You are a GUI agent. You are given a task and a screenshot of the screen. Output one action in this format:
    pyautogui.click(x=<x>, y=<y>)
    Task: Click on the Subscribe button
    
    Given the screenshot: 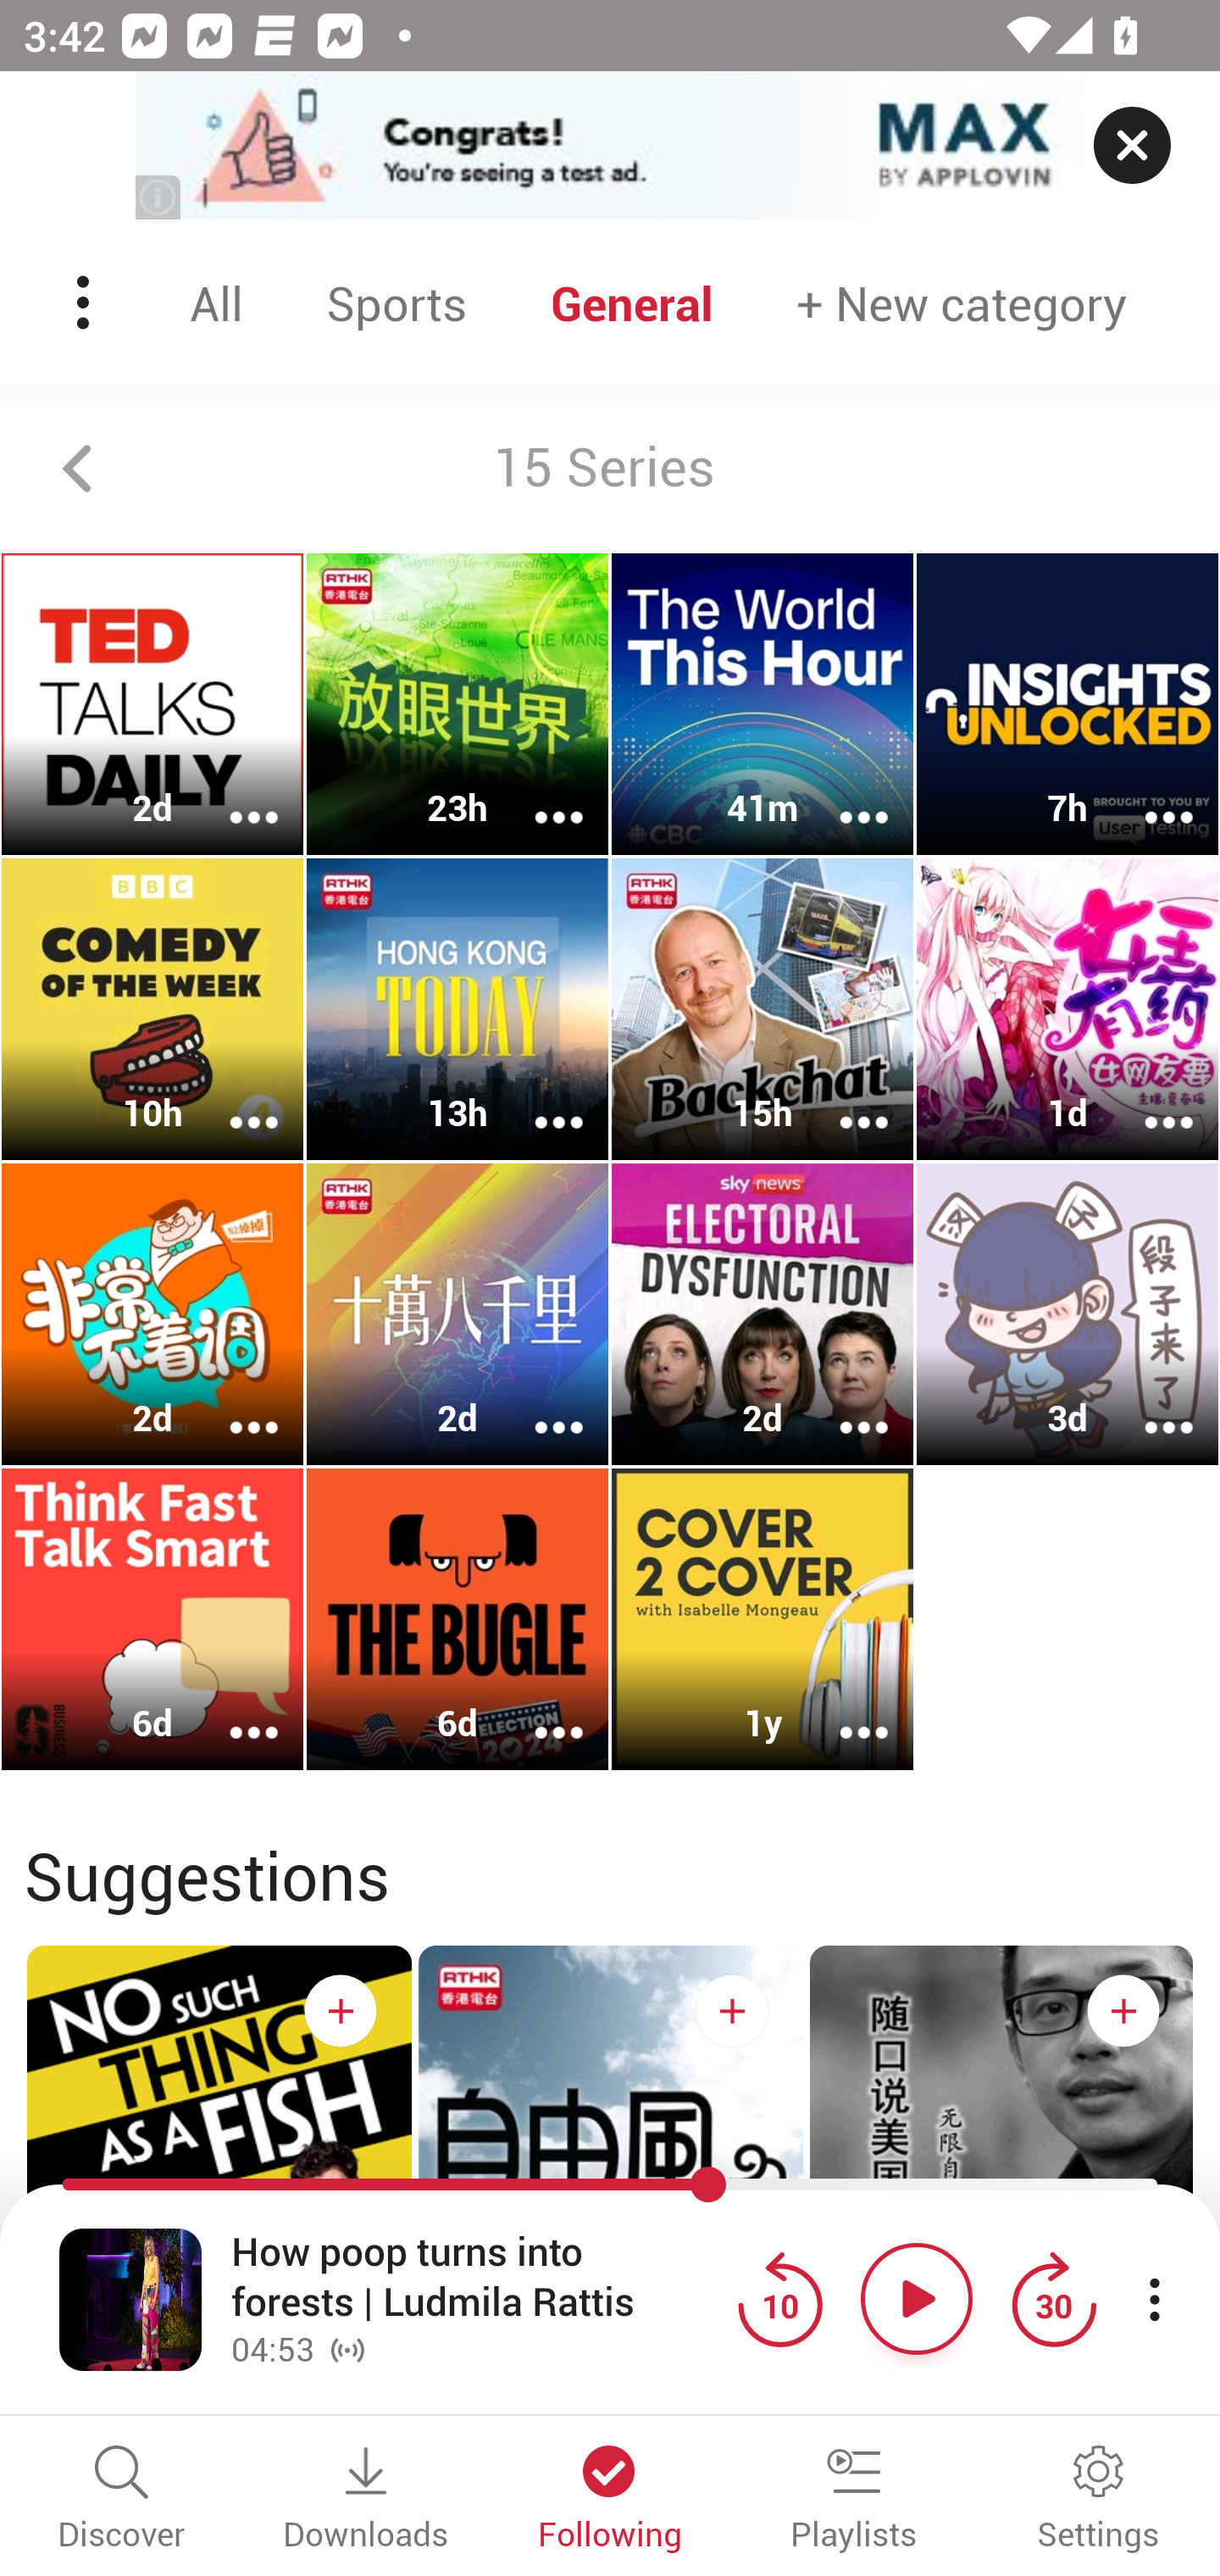 What is the action you would take?
    pyautogui.click(x=732, y=2010)
    